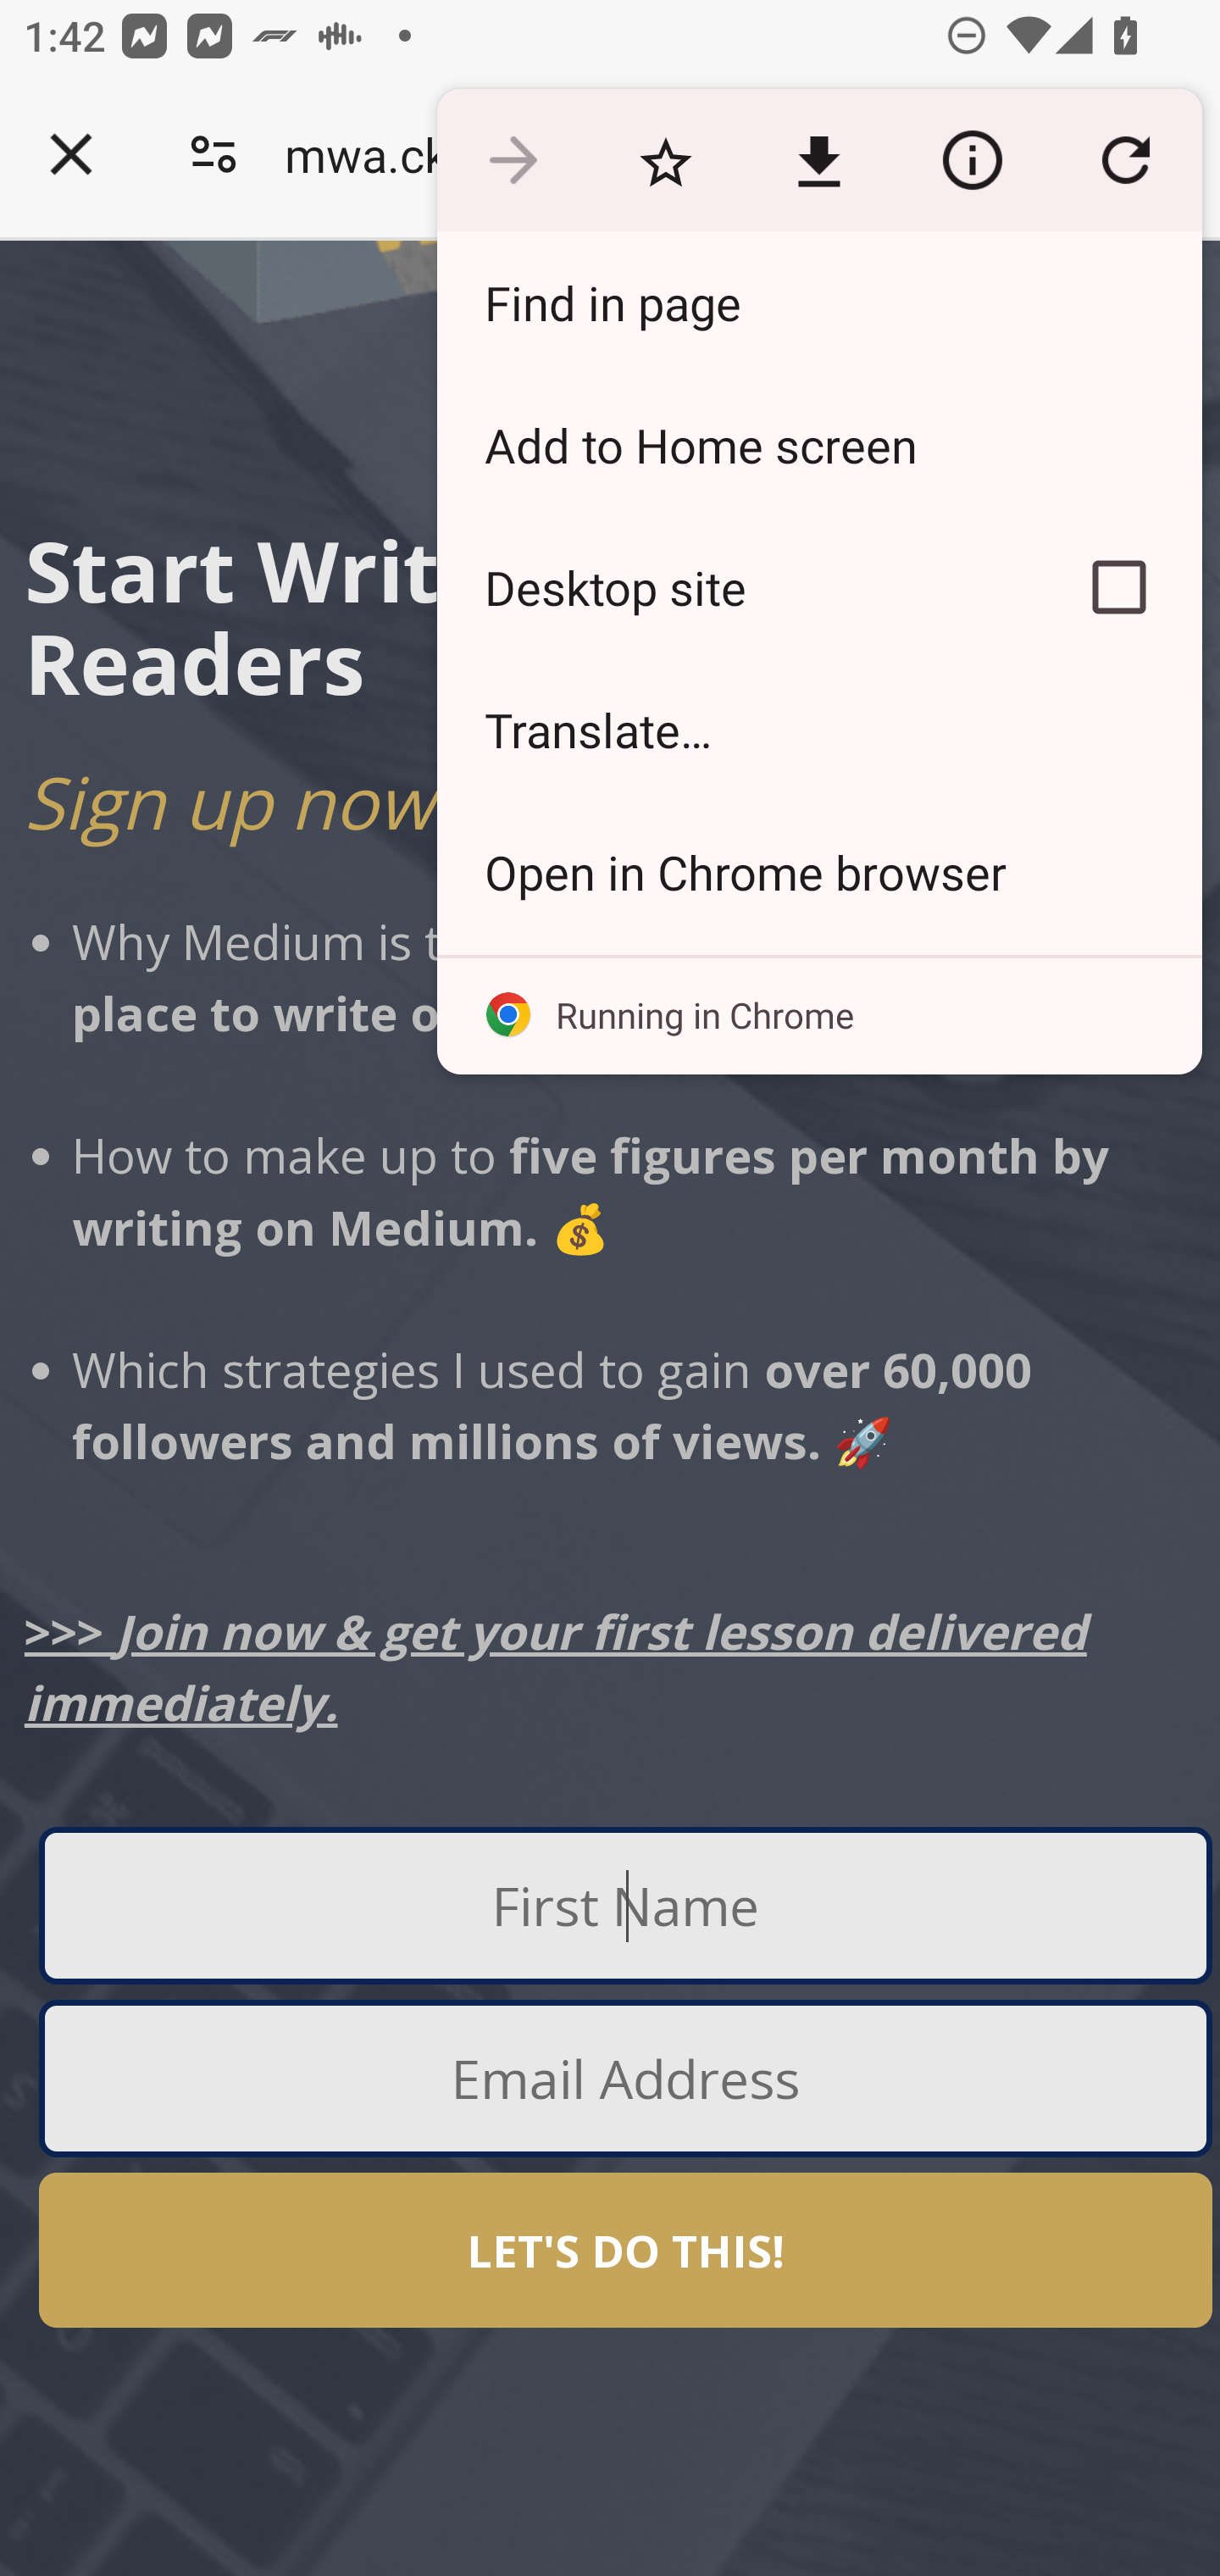  Describe the element at coordinates (972, 161) in the screenshot. I see `View site information` at that location.